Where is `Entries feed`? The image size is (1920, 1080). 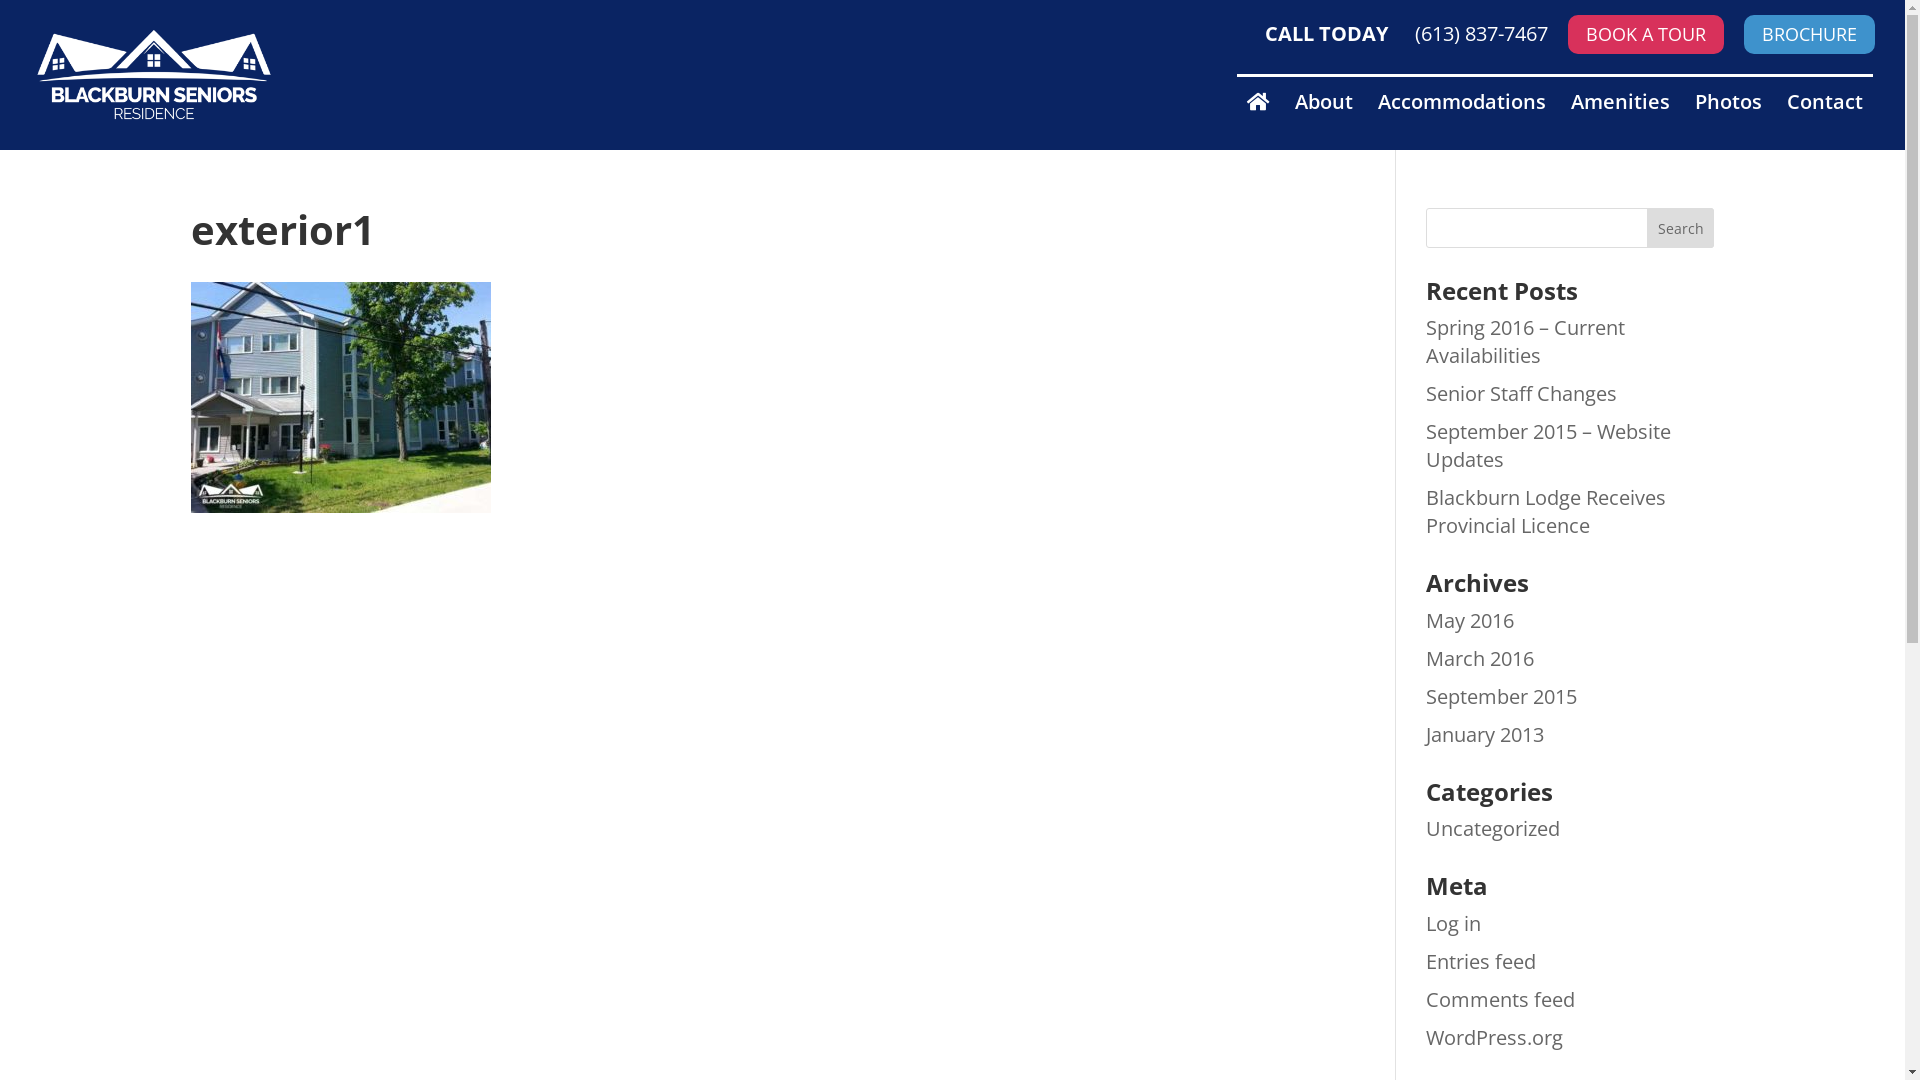
Entries feed is located at coordinates (1481, 962).